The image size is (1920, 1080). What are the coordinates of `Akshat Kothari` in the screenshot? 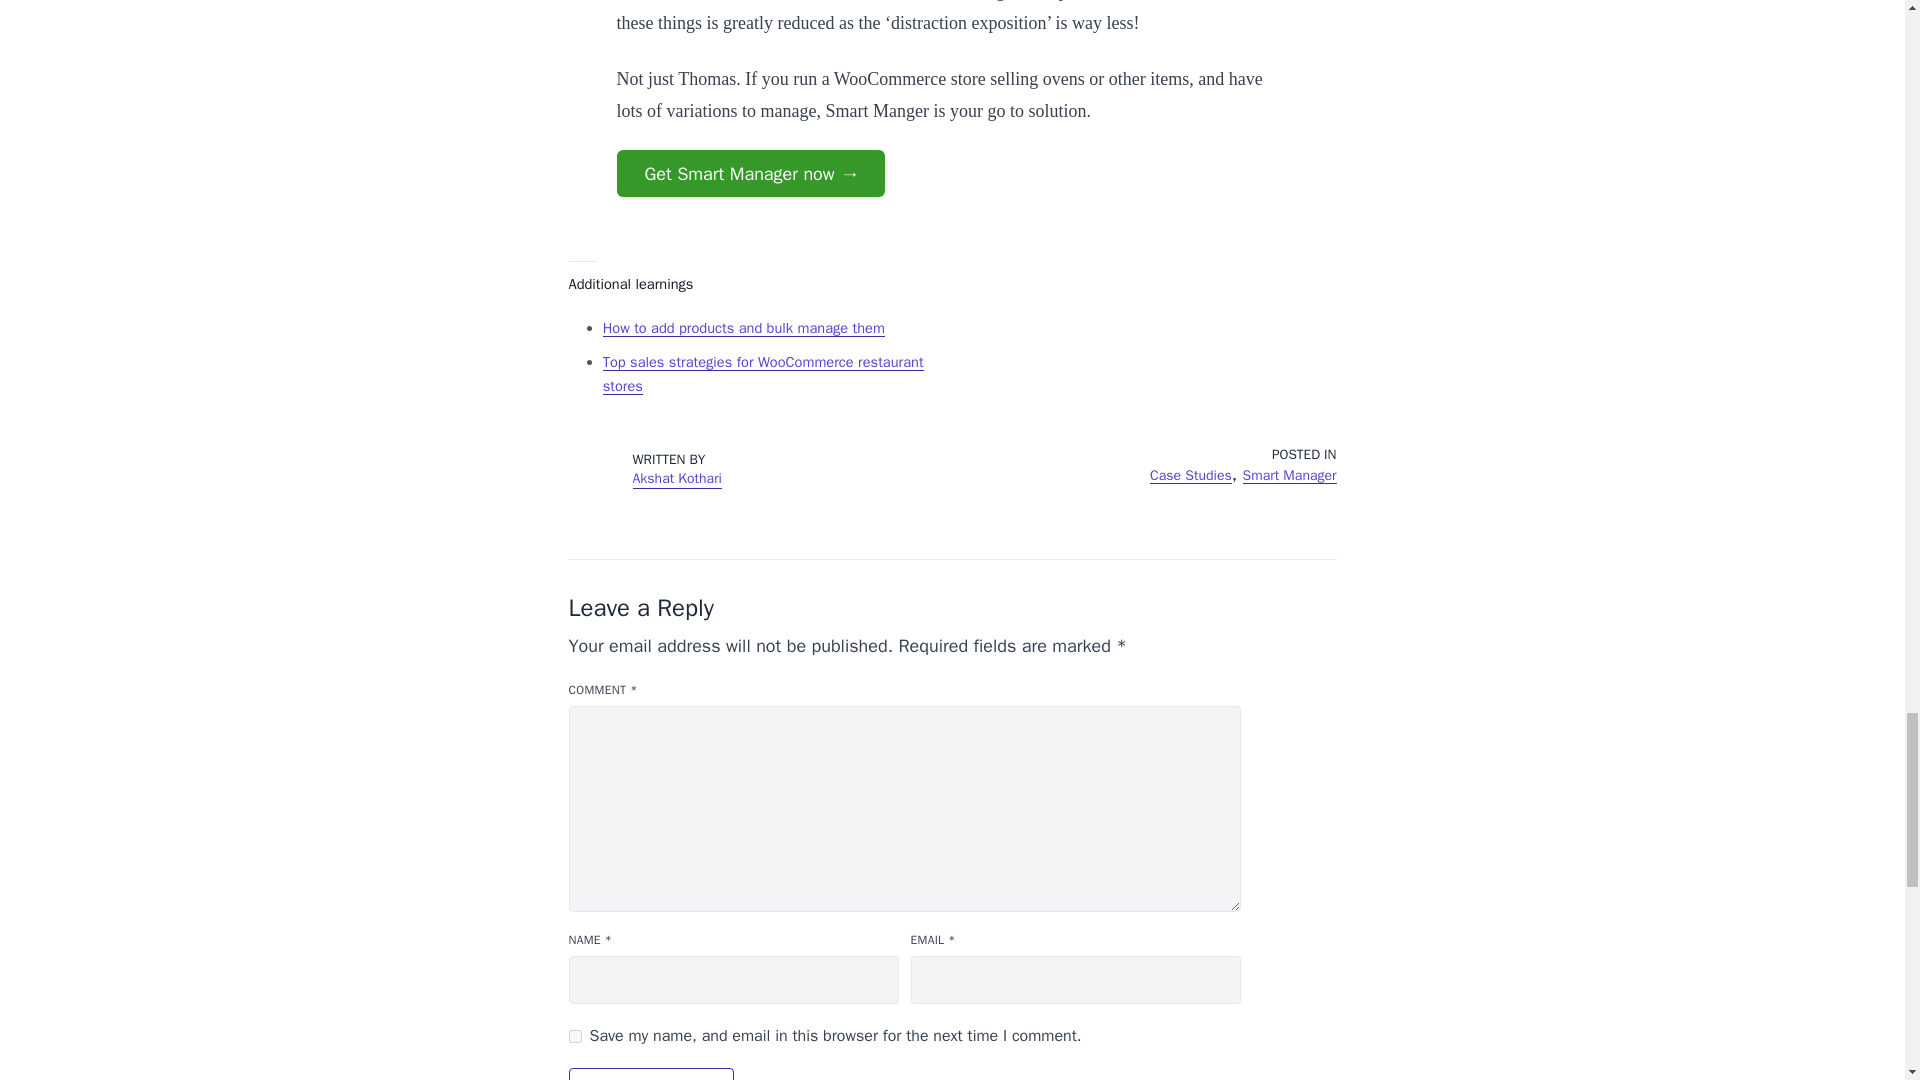 It's located at (676, 478).